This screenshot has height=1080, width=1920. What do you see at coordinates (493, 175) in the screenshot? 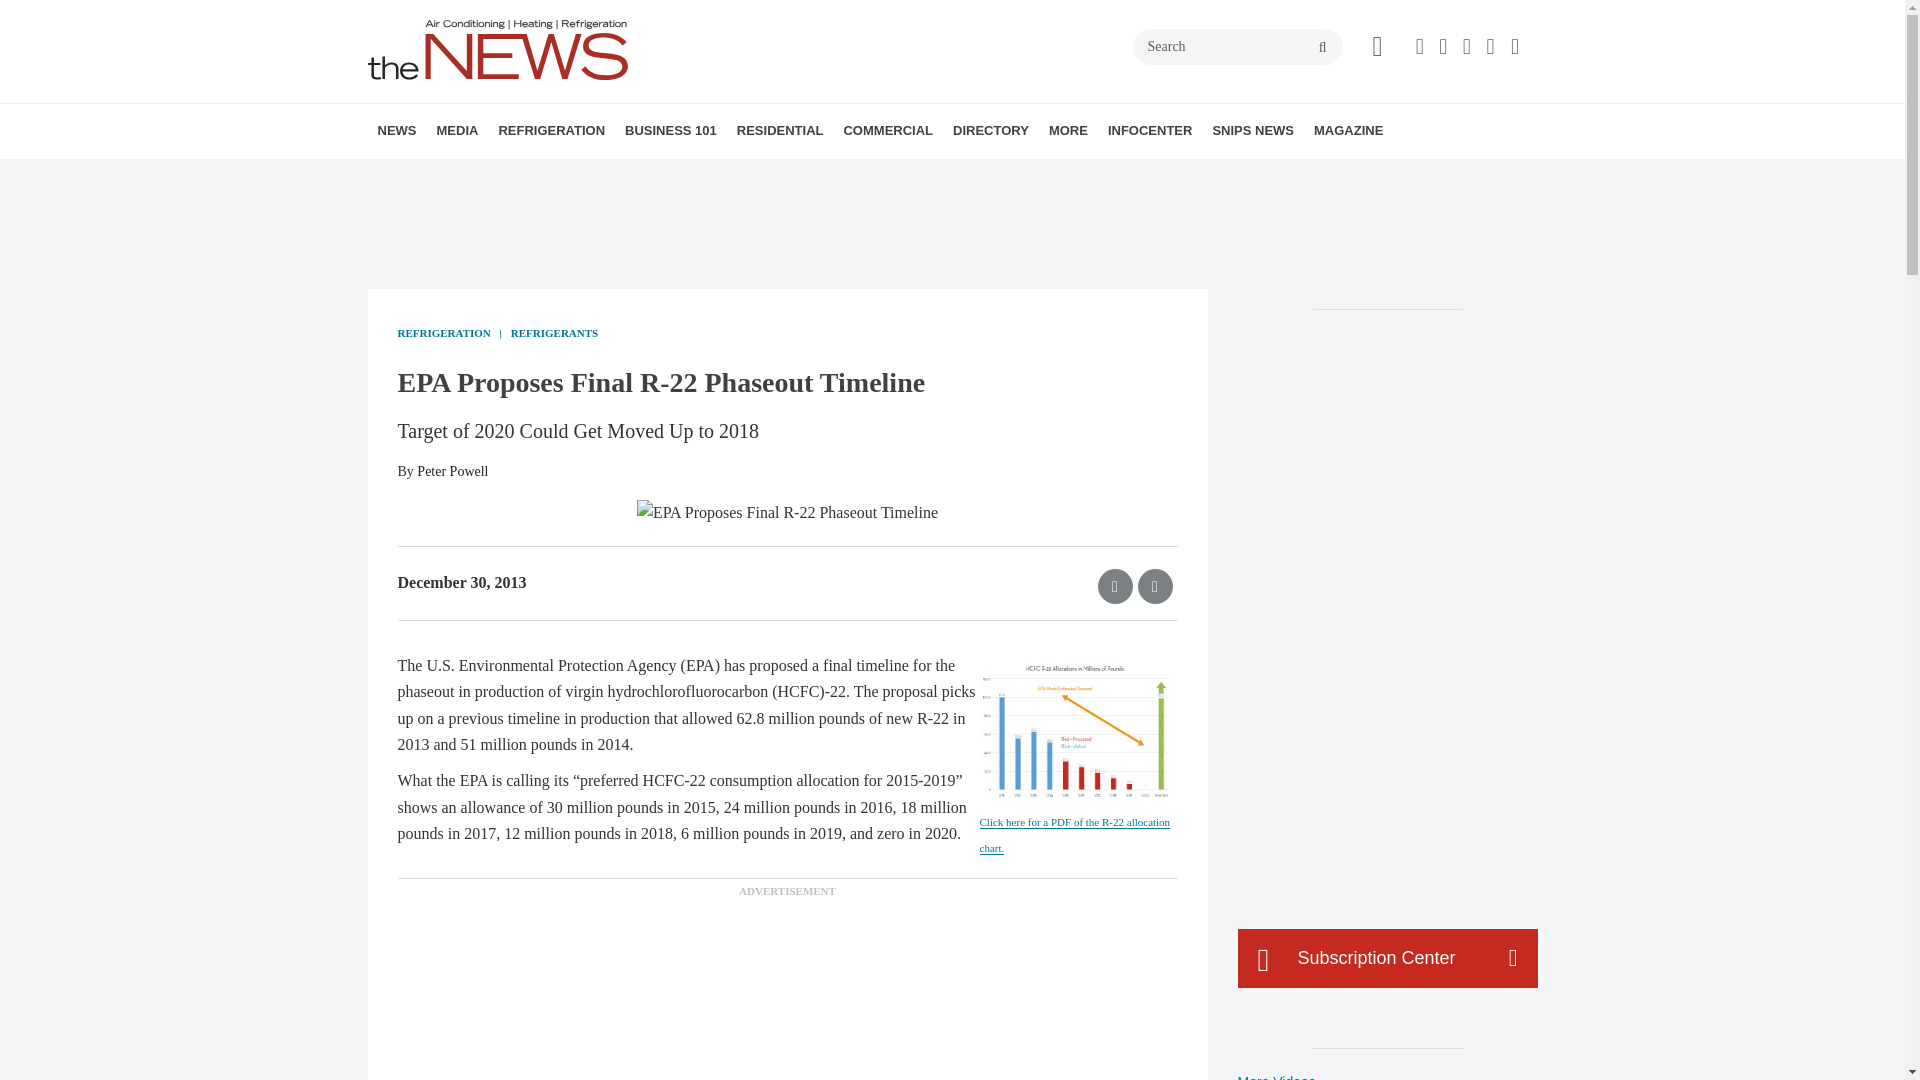
I see `BREAKING NEWS` at bounding box center [493, 175].